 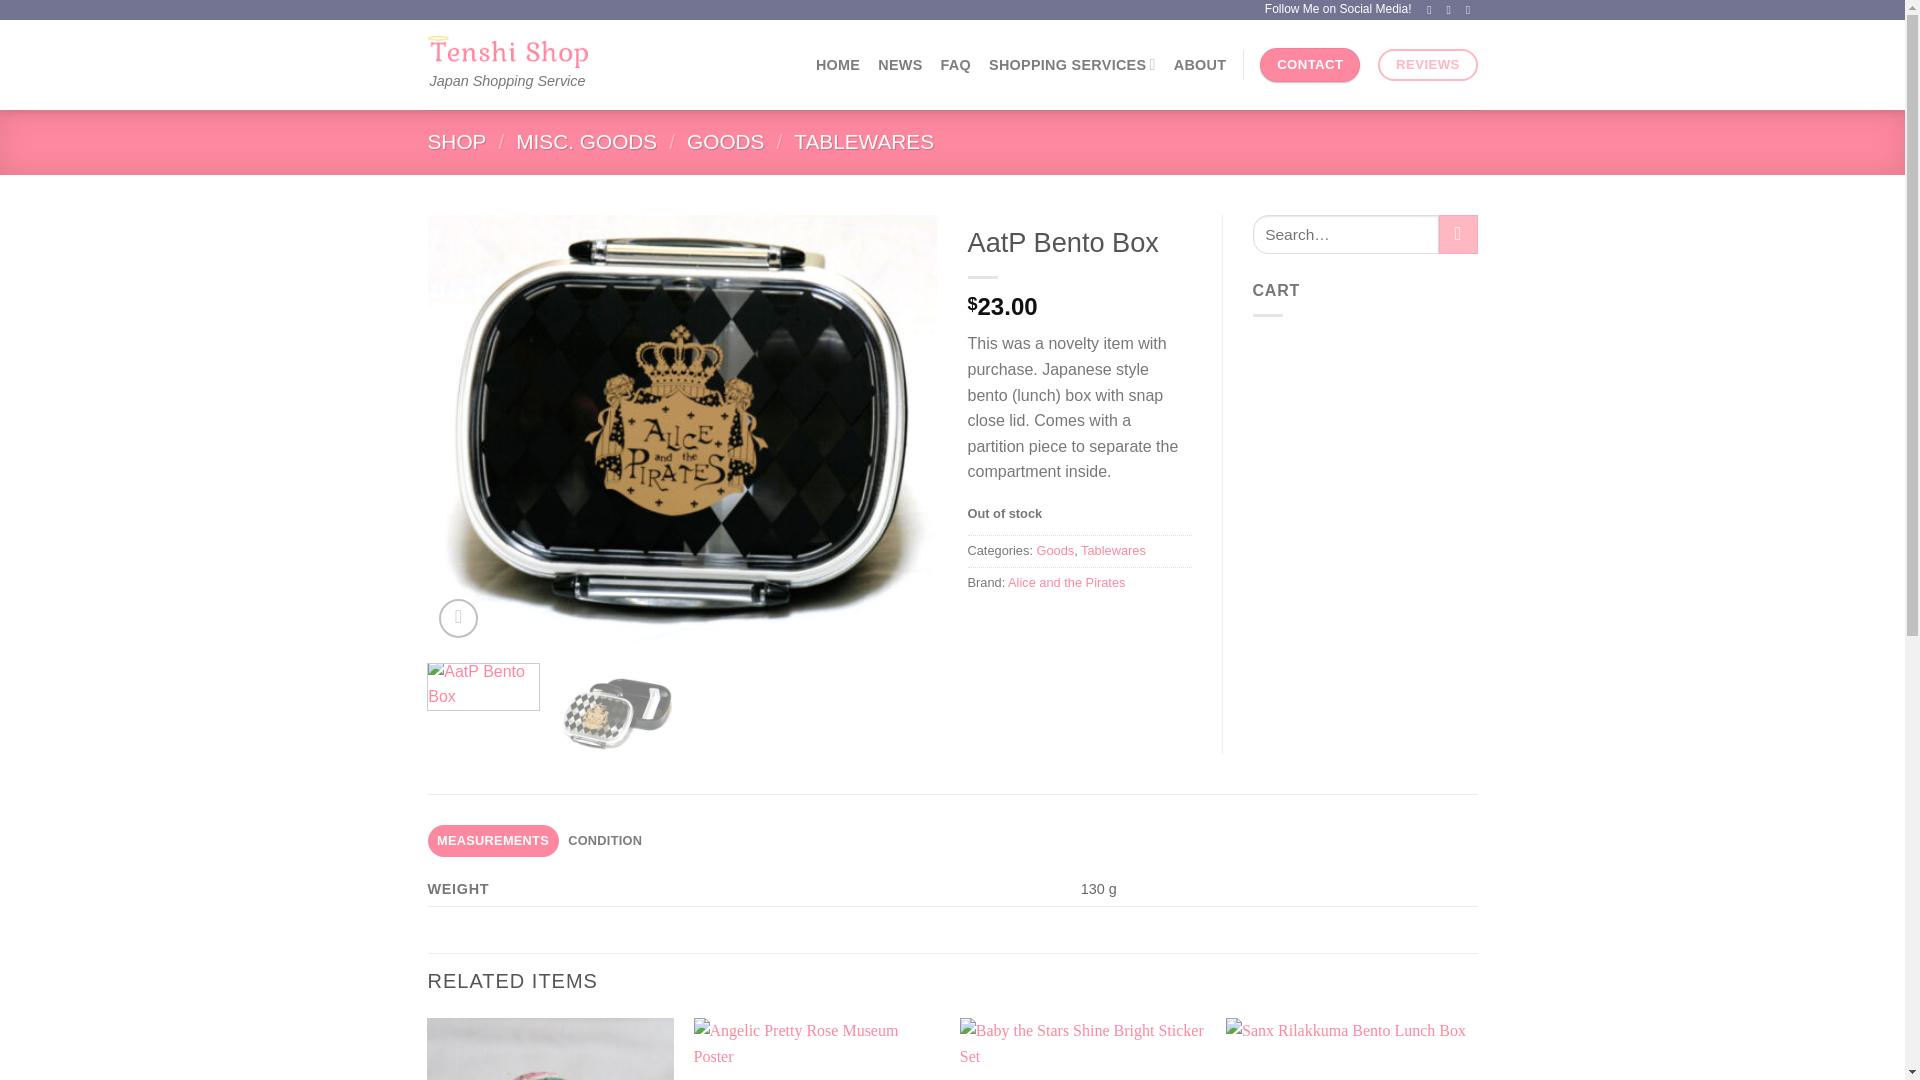 What do you see at coordinates (1309, 64) in the screenshot?
I see `CONTACT` at bounding box center [1309, 64].